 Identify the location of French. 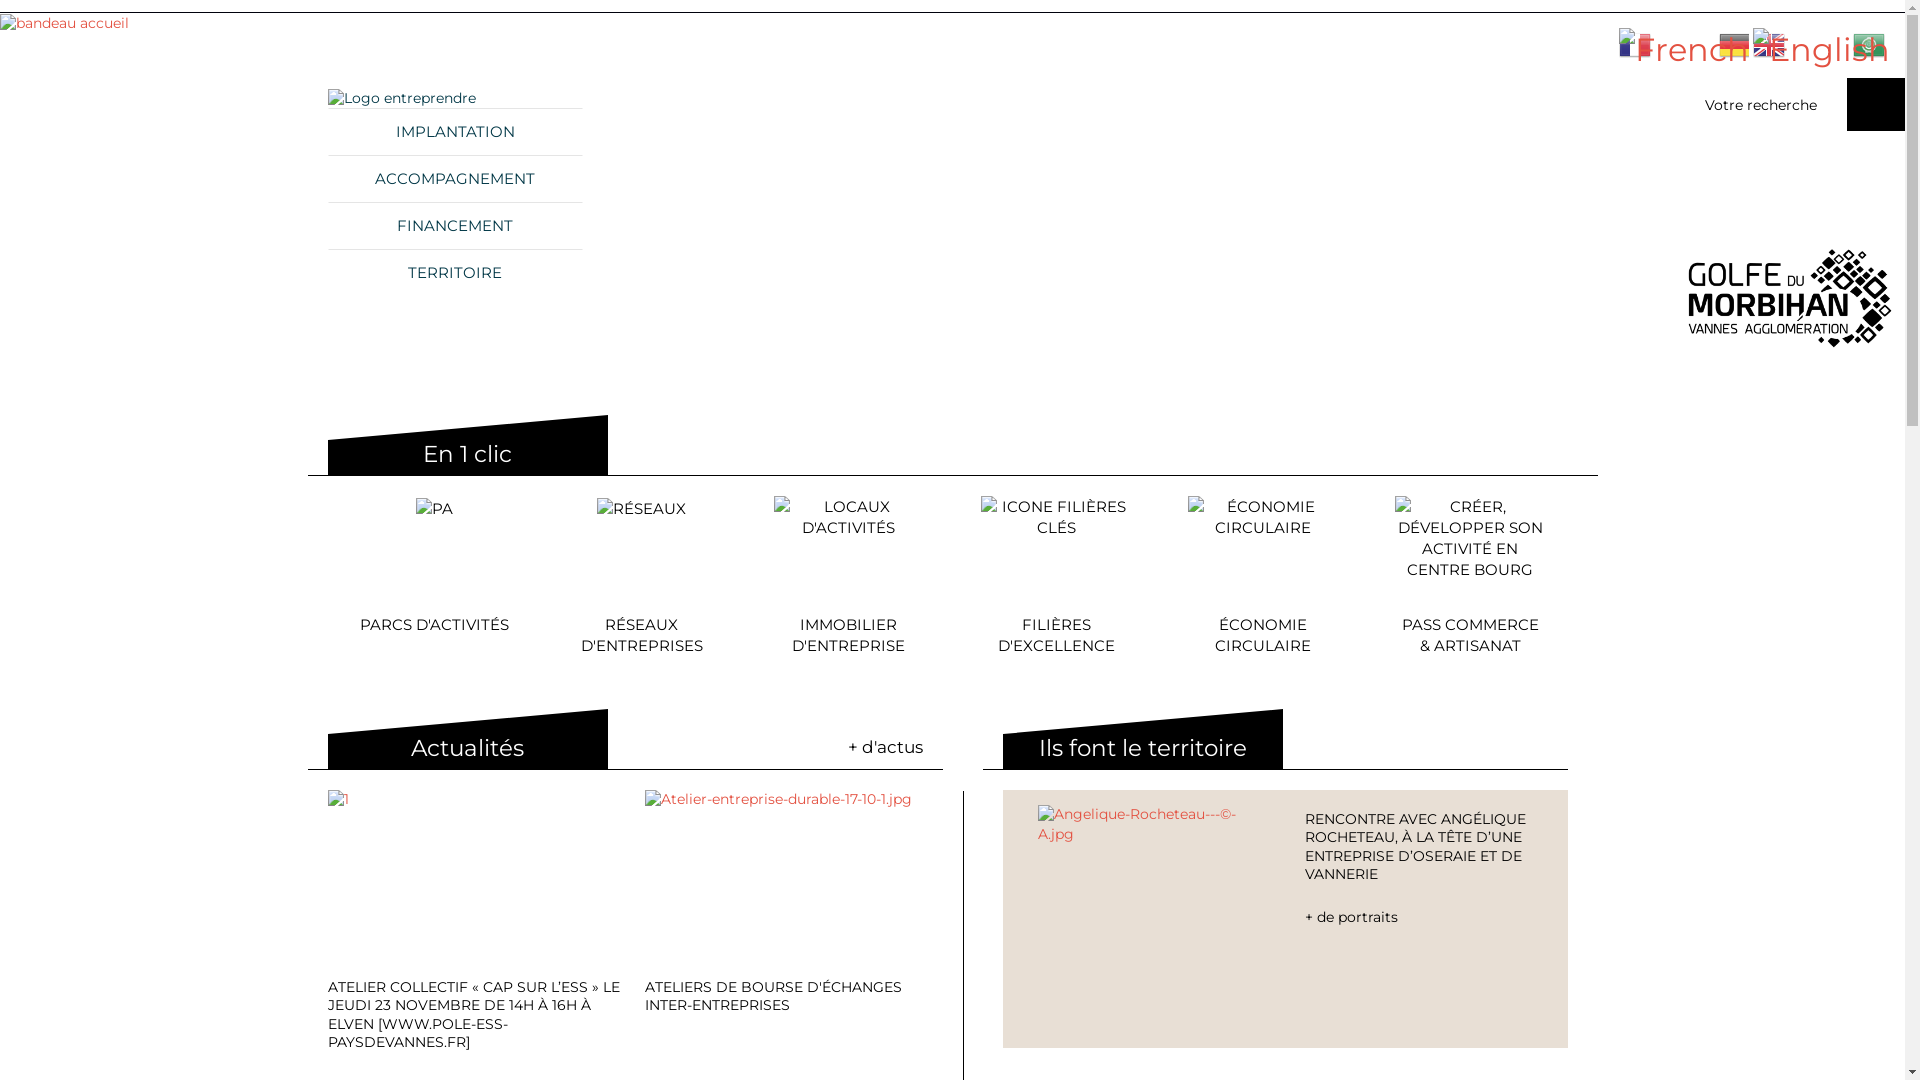
(1684, 50).